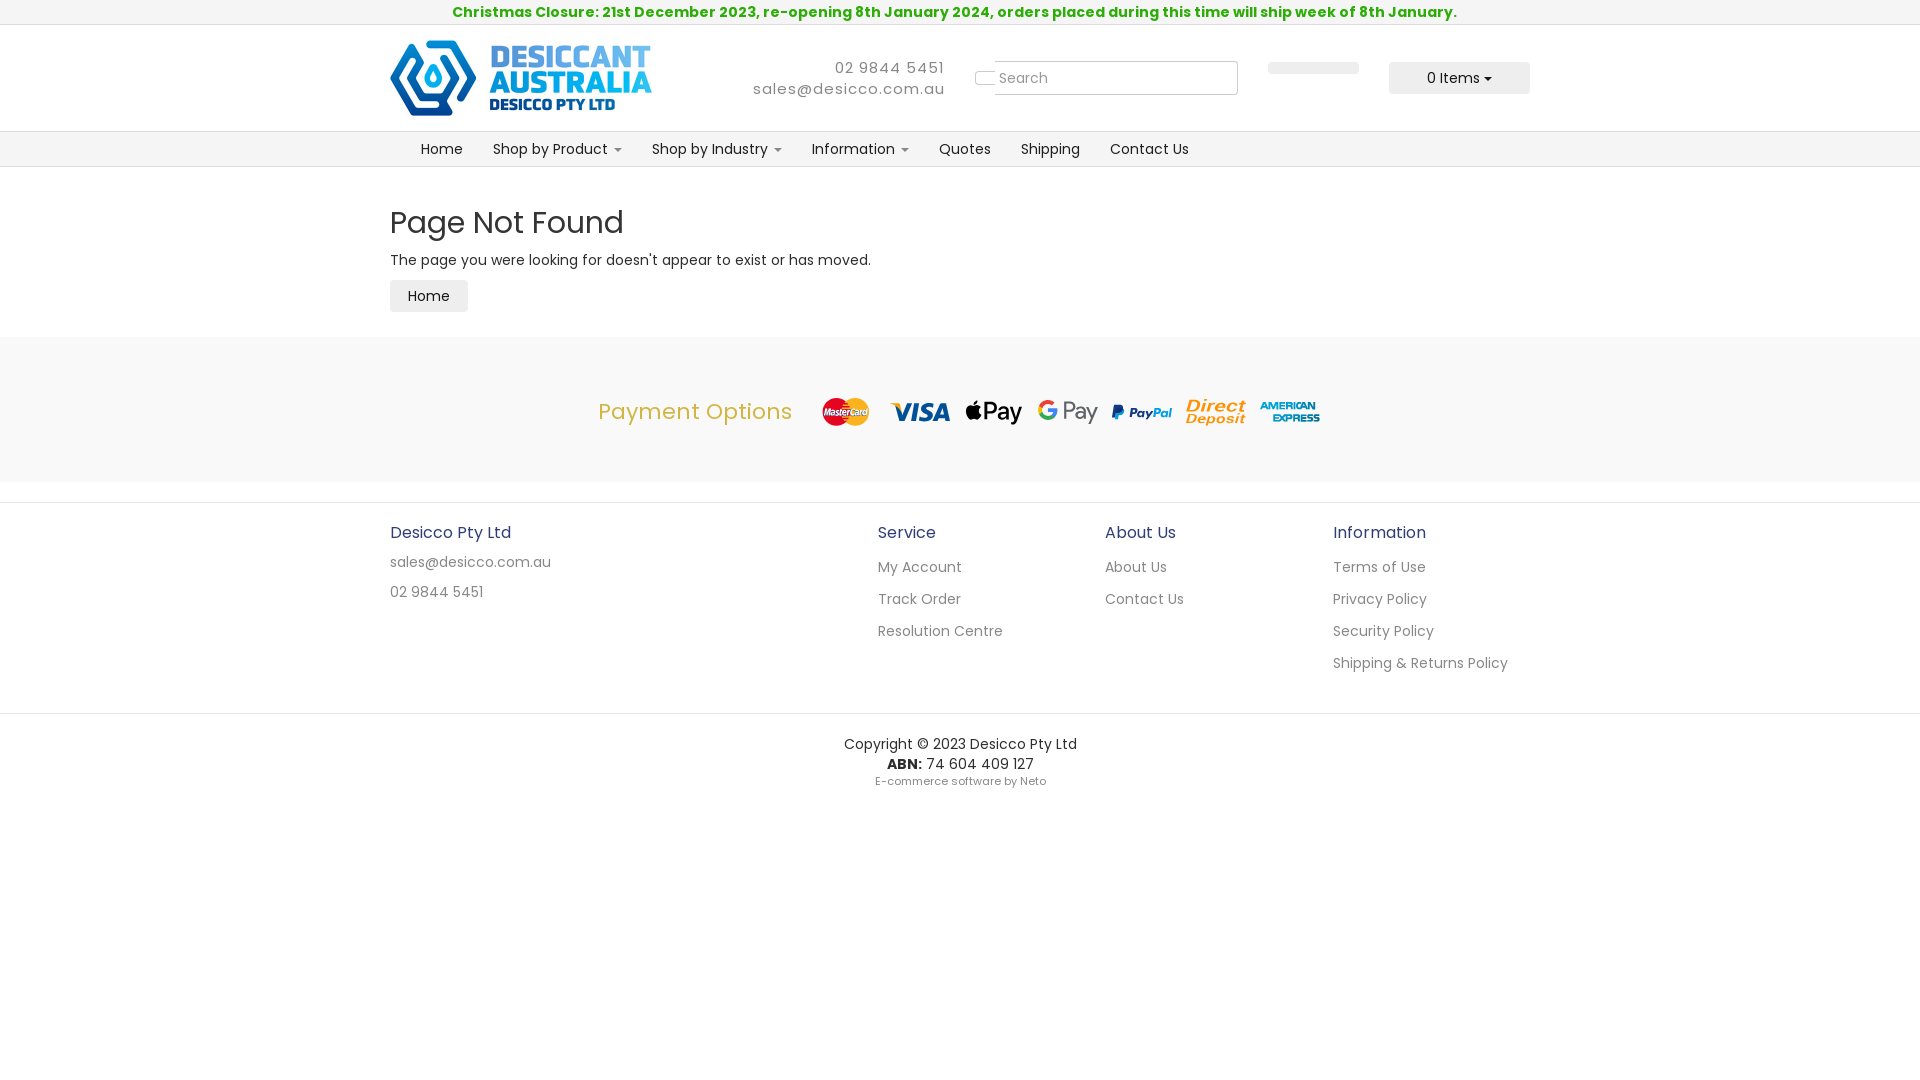  I want to click on Shipping, so click(1050, 149).